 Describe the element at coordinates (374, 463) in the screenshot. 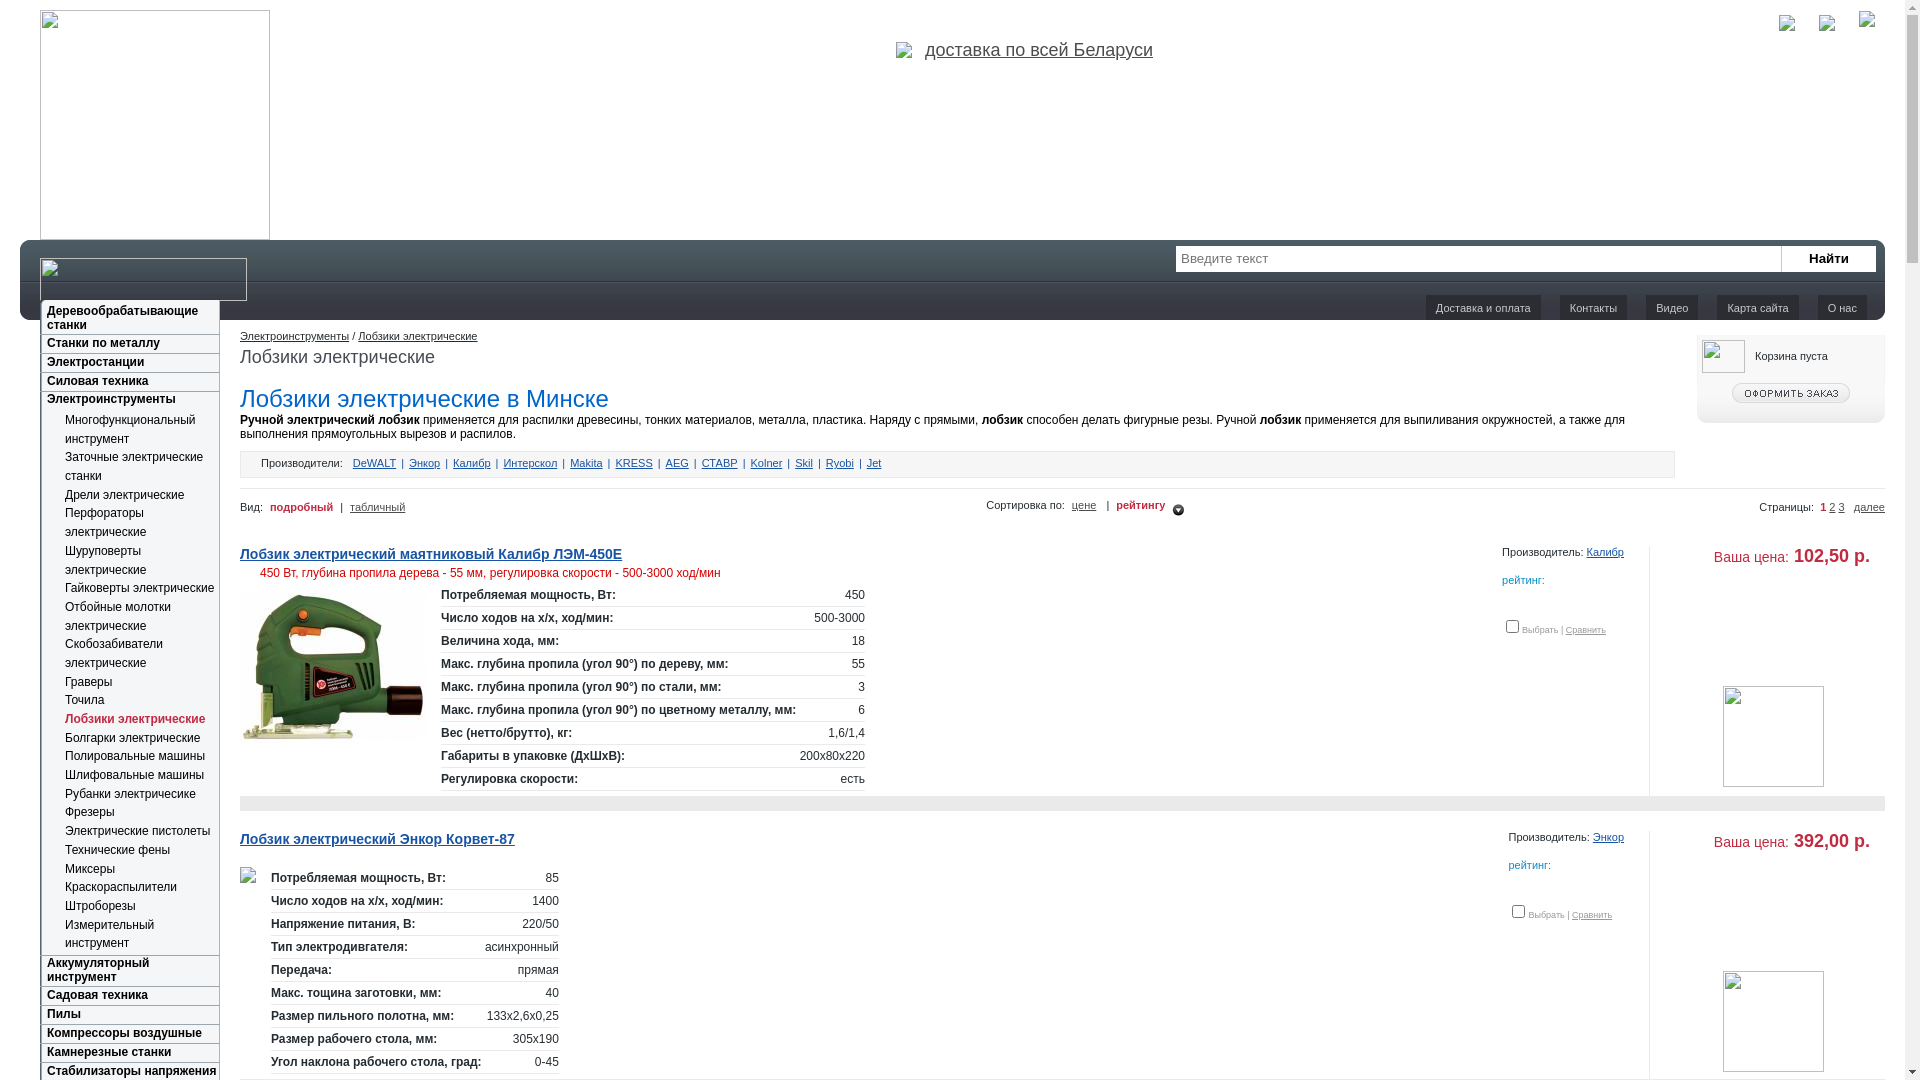

I see `DeWALT` at that location.